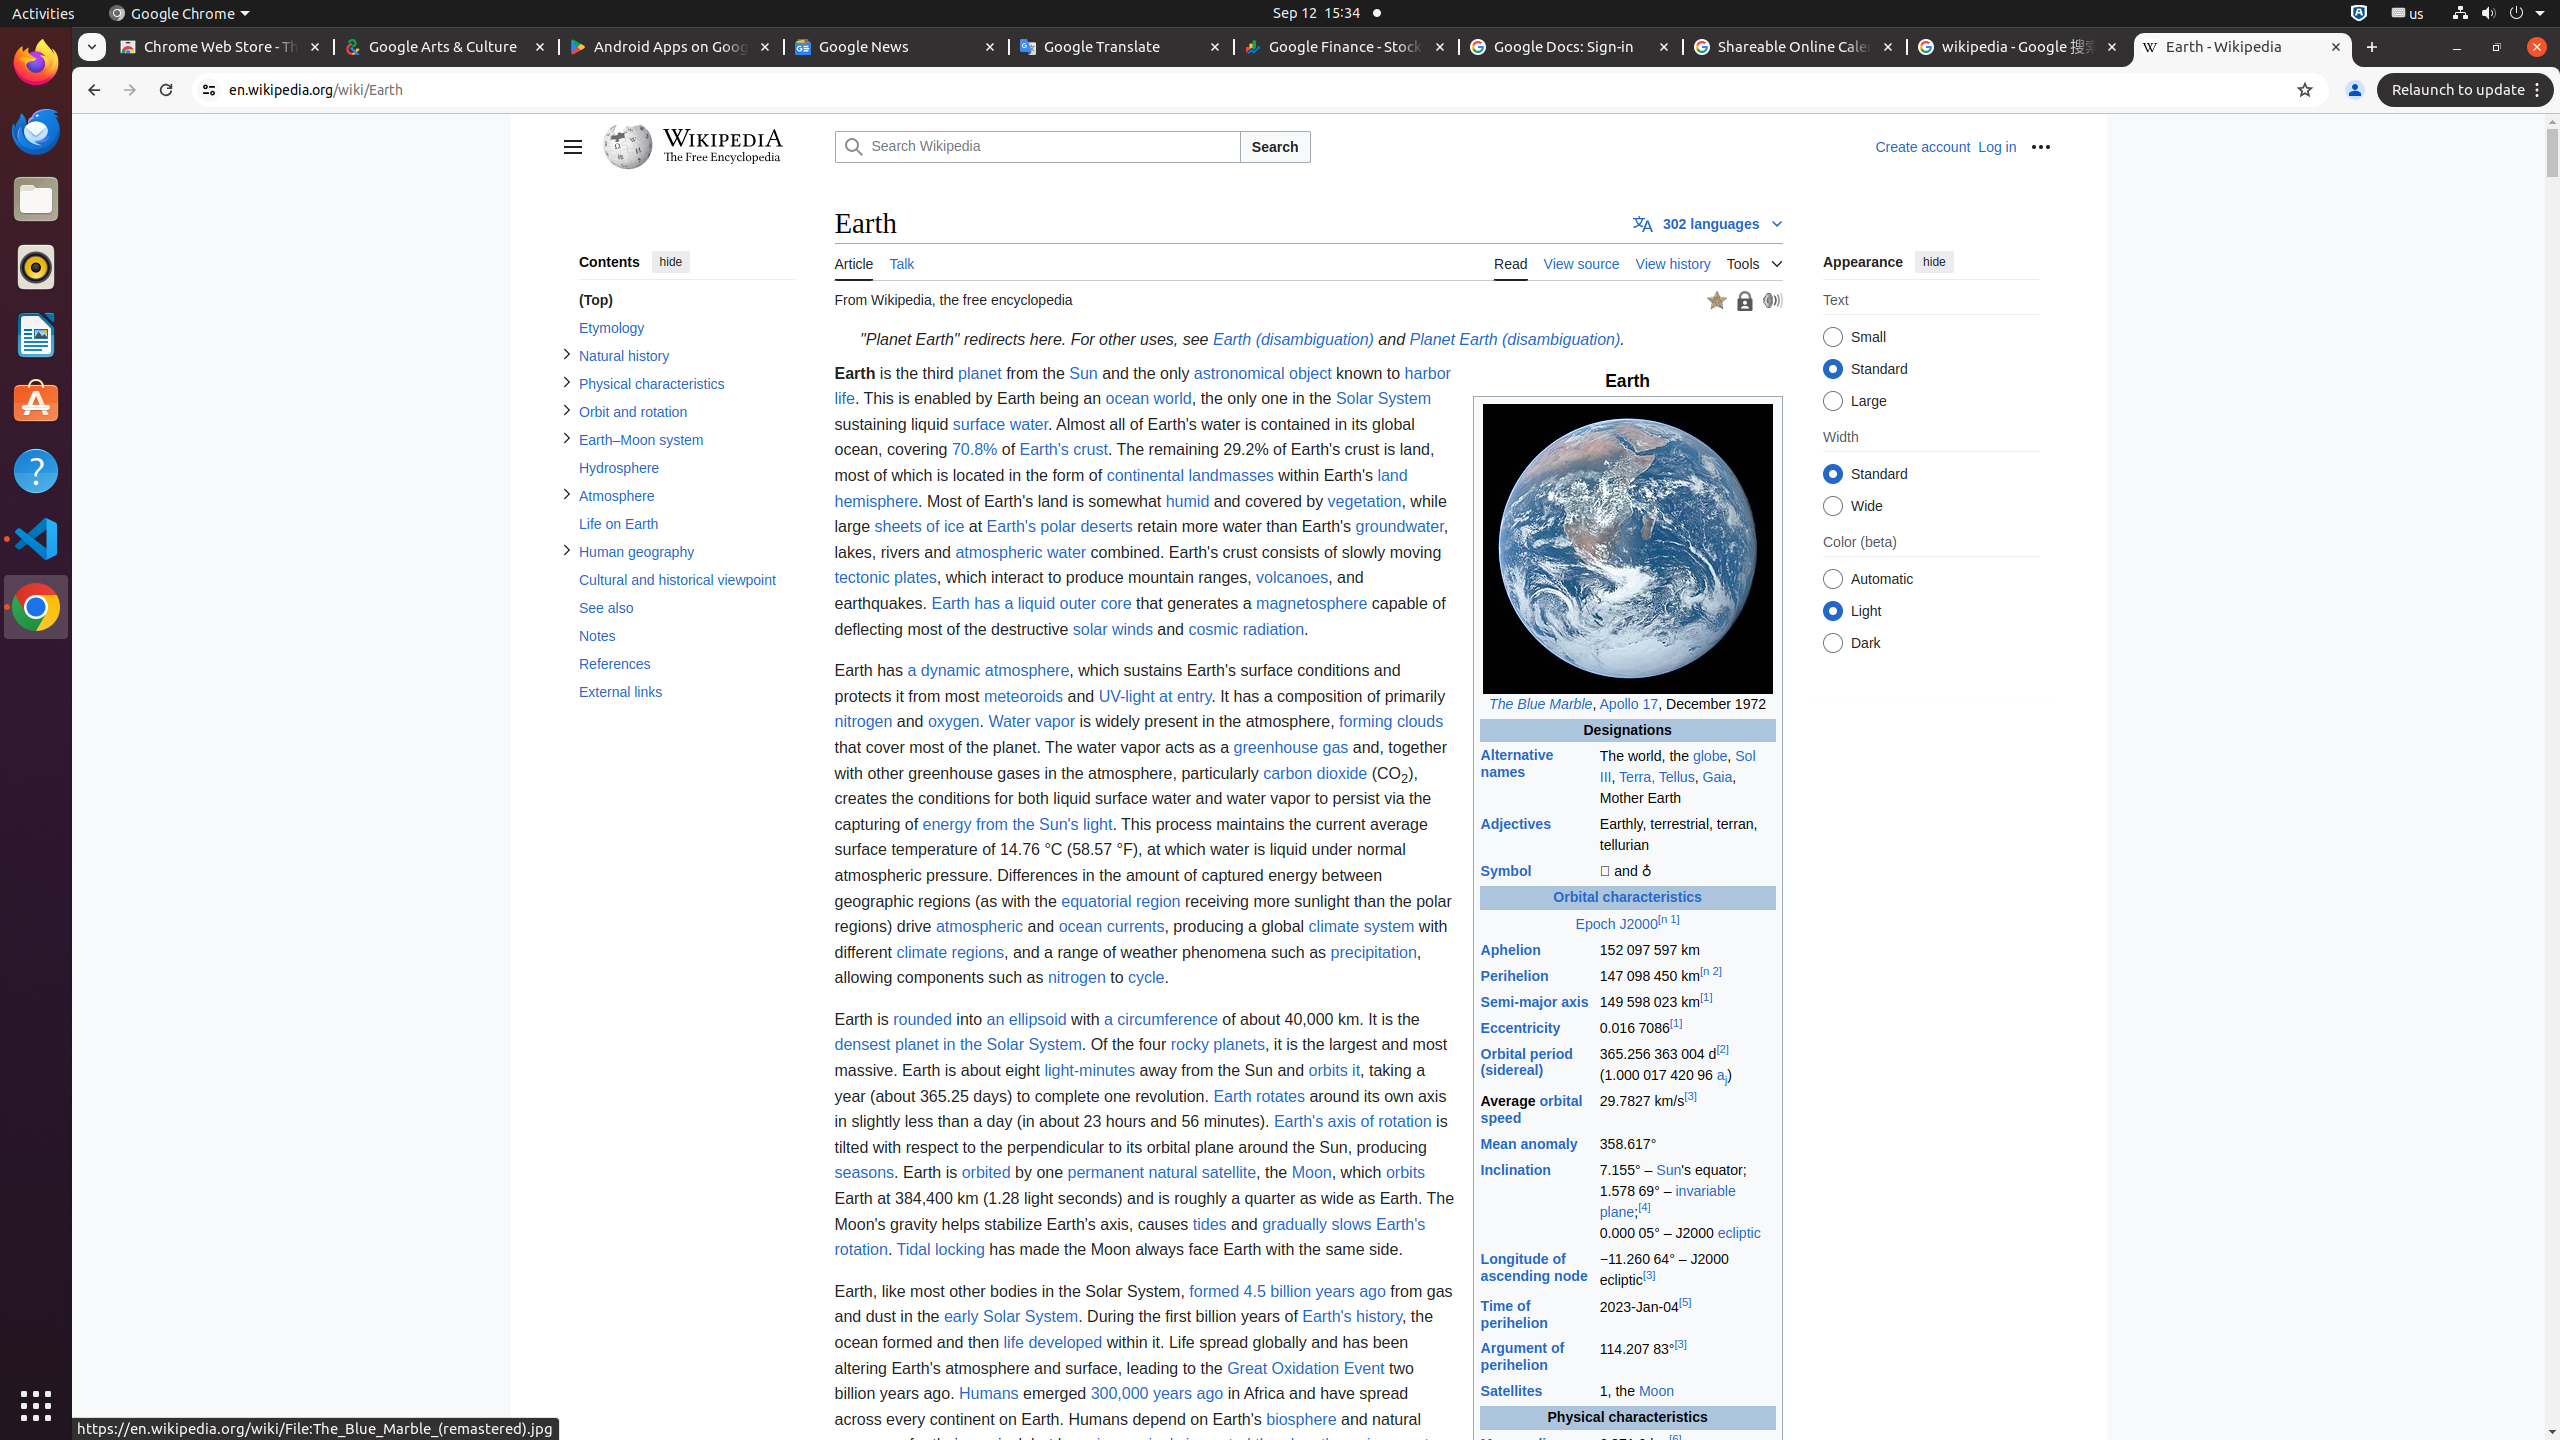  I want to click on 147098450 km[n 2], so click(1687, 976).